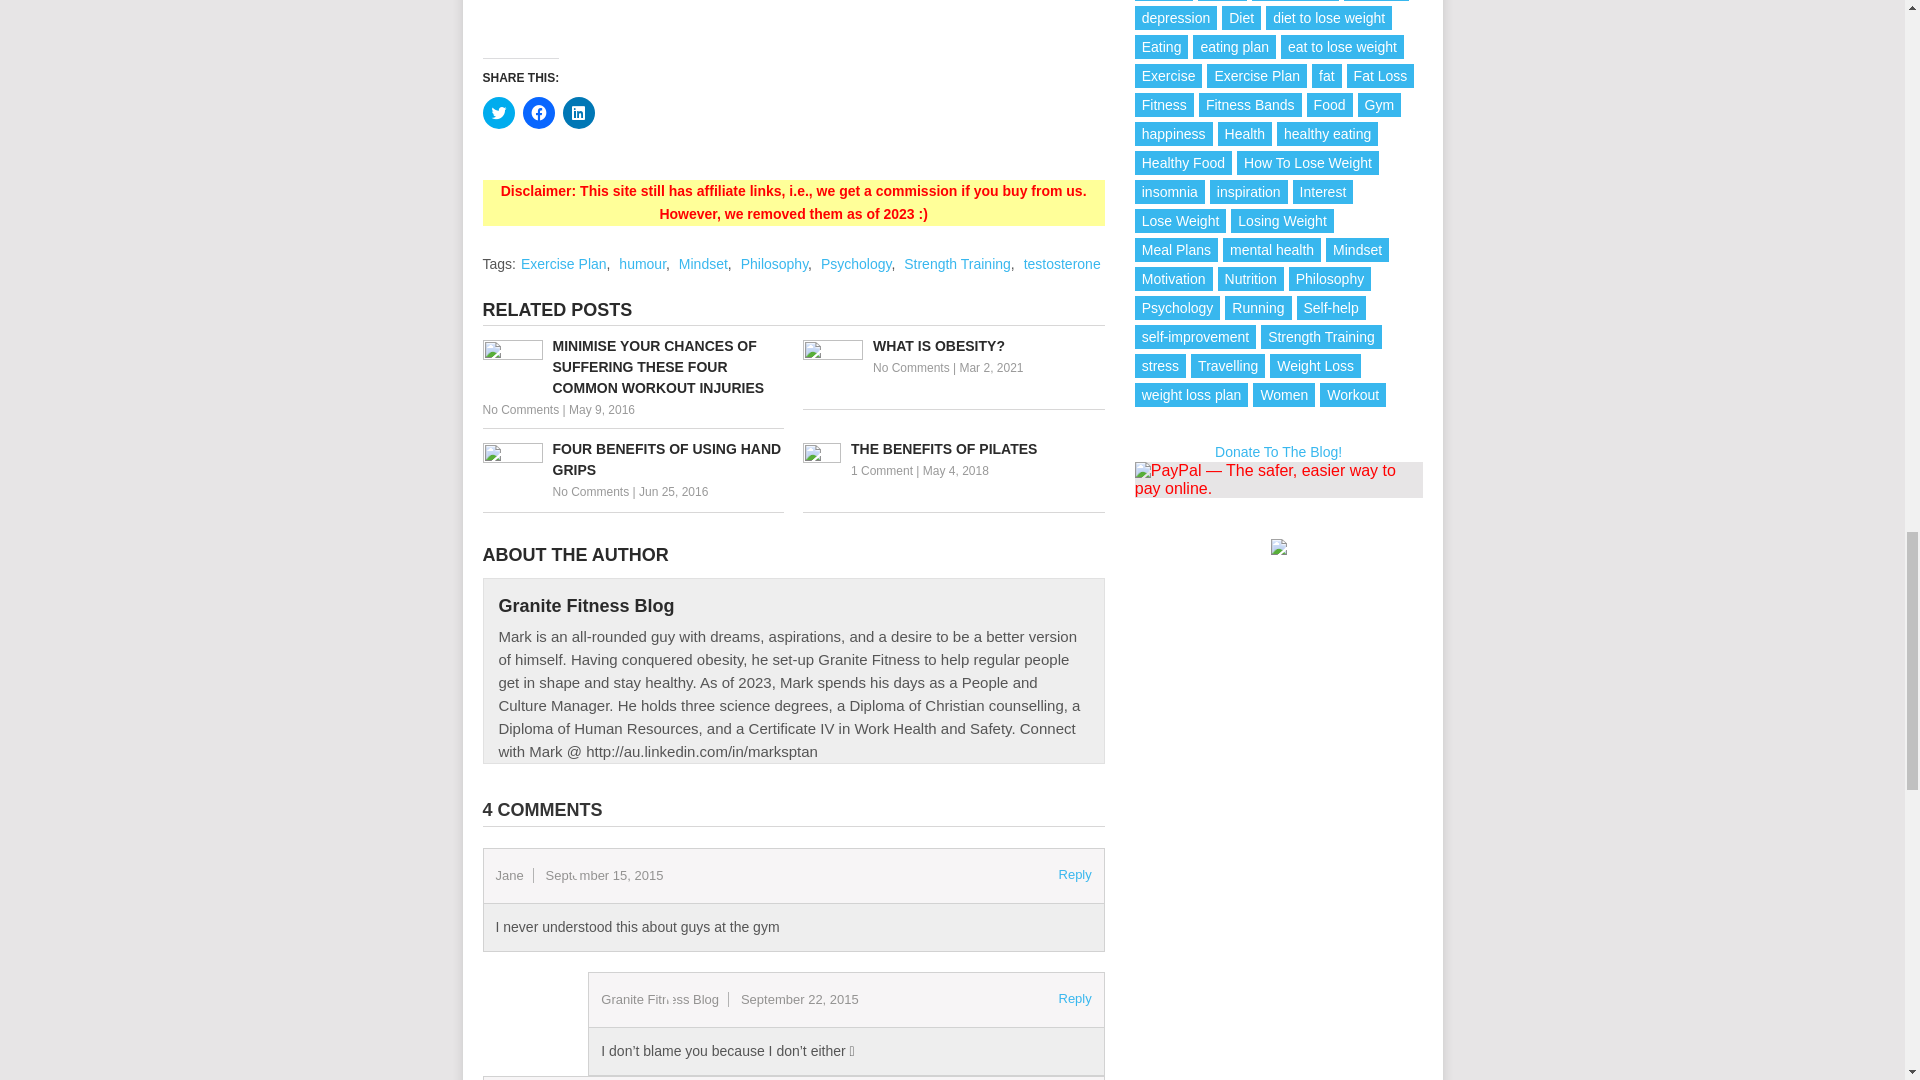  What do you see at coordinates (590, 491) in the screenshot?
I see `No Comments` at bounding box center [590, 491].